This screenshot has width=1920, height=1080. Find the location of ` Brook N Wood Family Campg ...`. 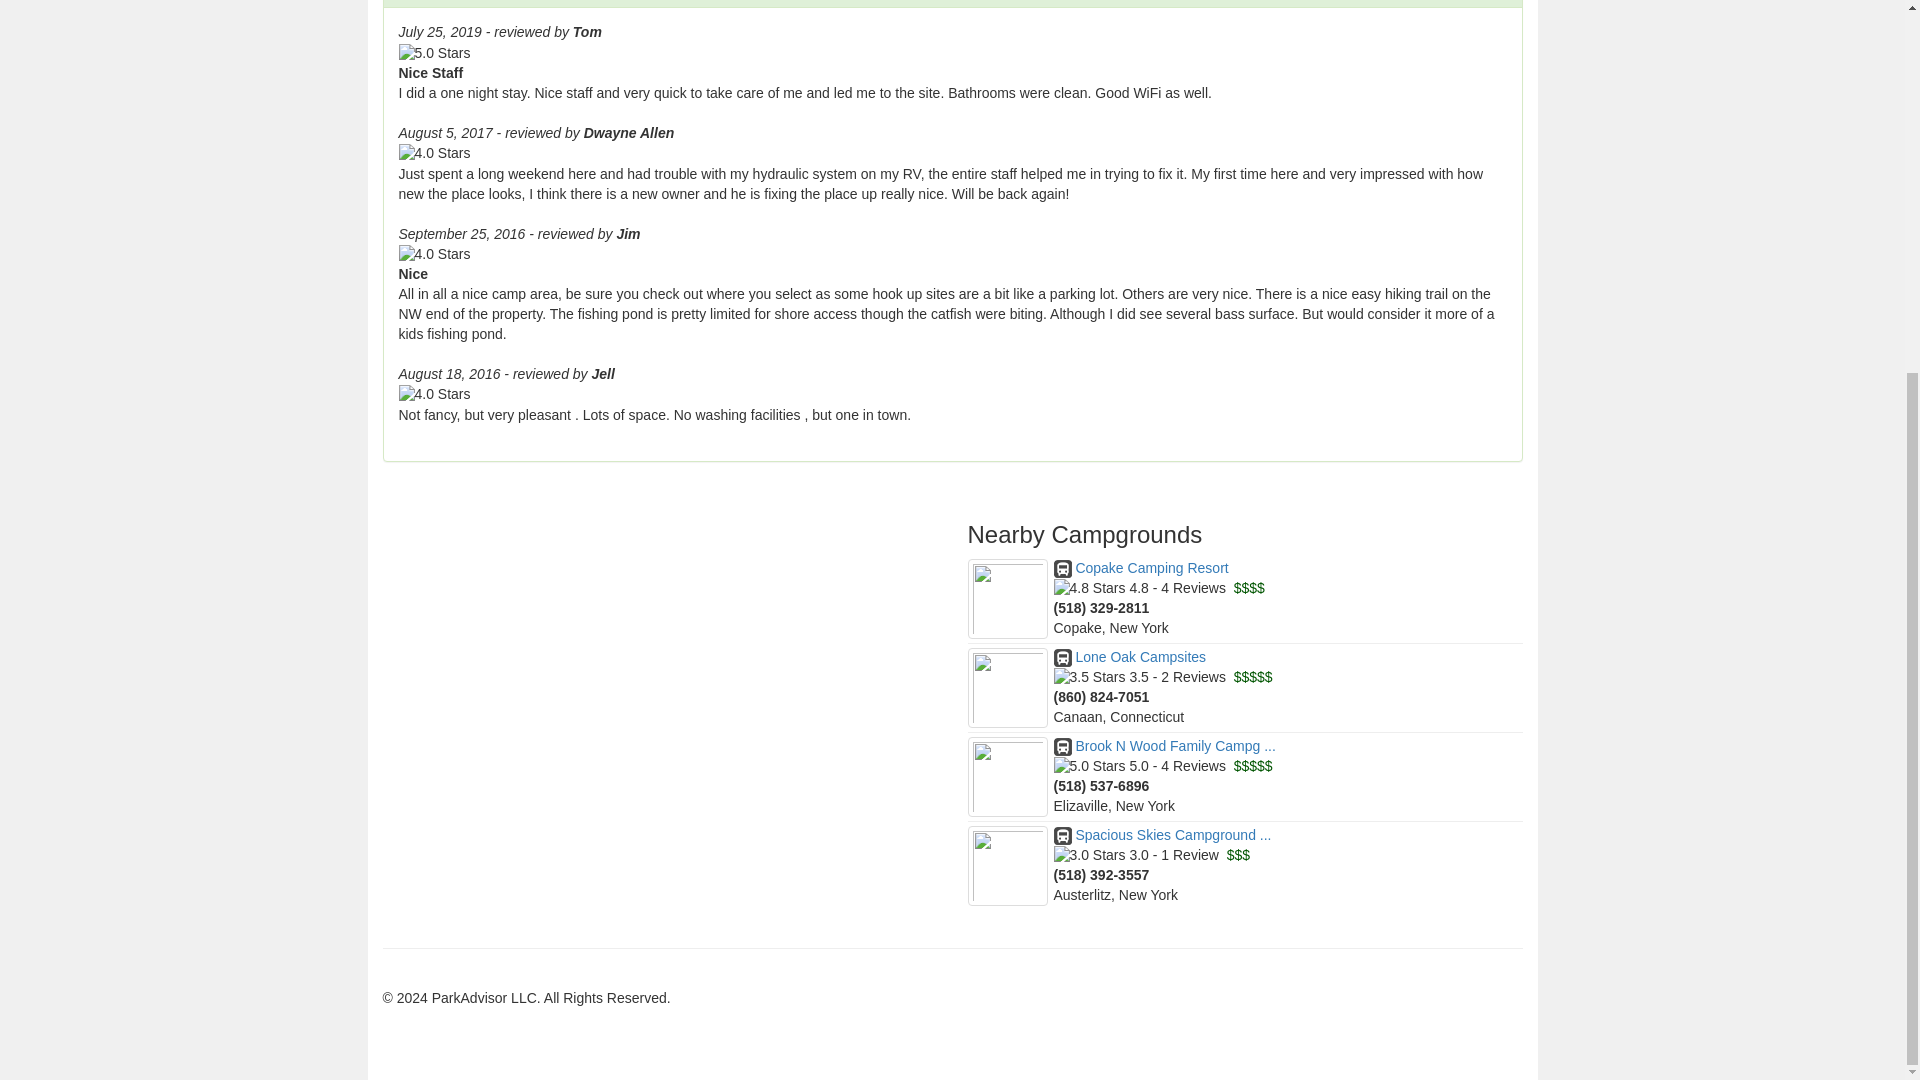

 Brook N Wood Family Campg ... is located at coordinates (1165, 745).